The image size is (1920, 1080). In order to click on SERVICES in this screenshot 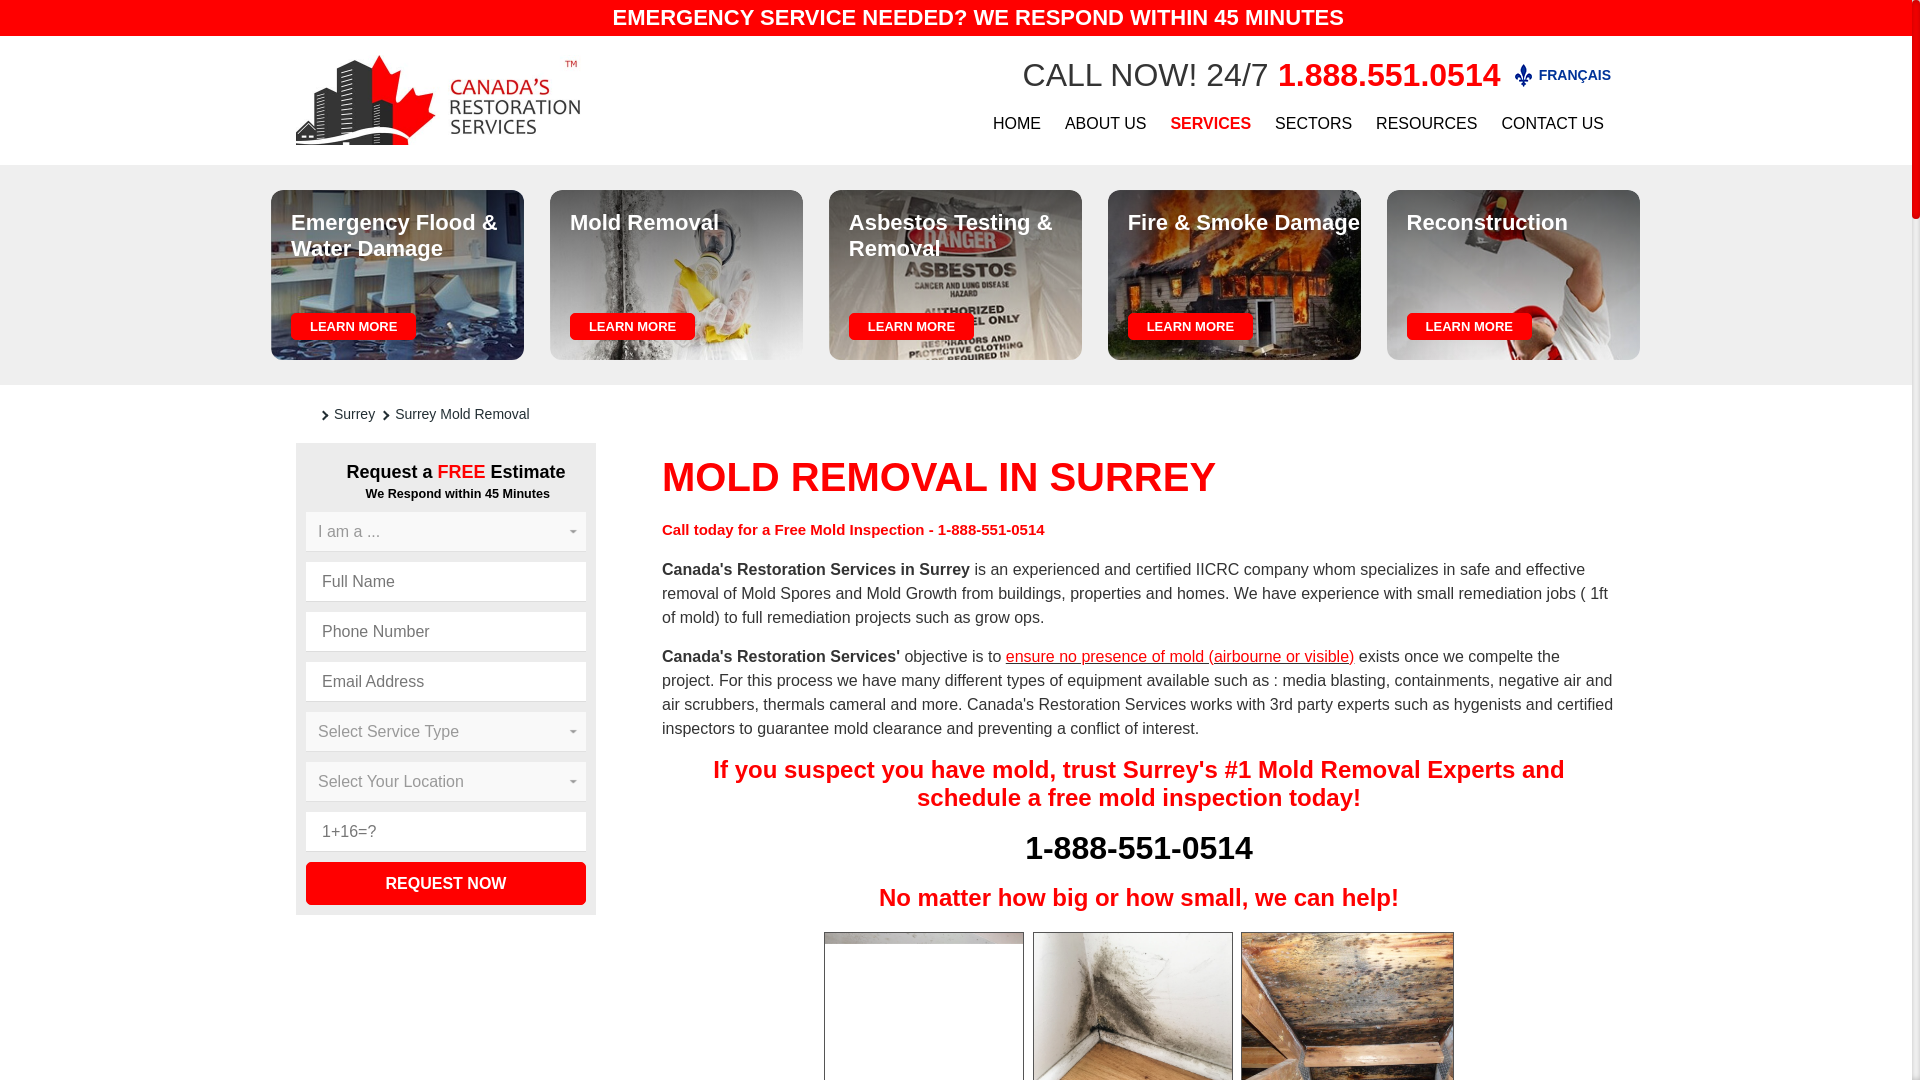, I will do `click(1210, 123)`.